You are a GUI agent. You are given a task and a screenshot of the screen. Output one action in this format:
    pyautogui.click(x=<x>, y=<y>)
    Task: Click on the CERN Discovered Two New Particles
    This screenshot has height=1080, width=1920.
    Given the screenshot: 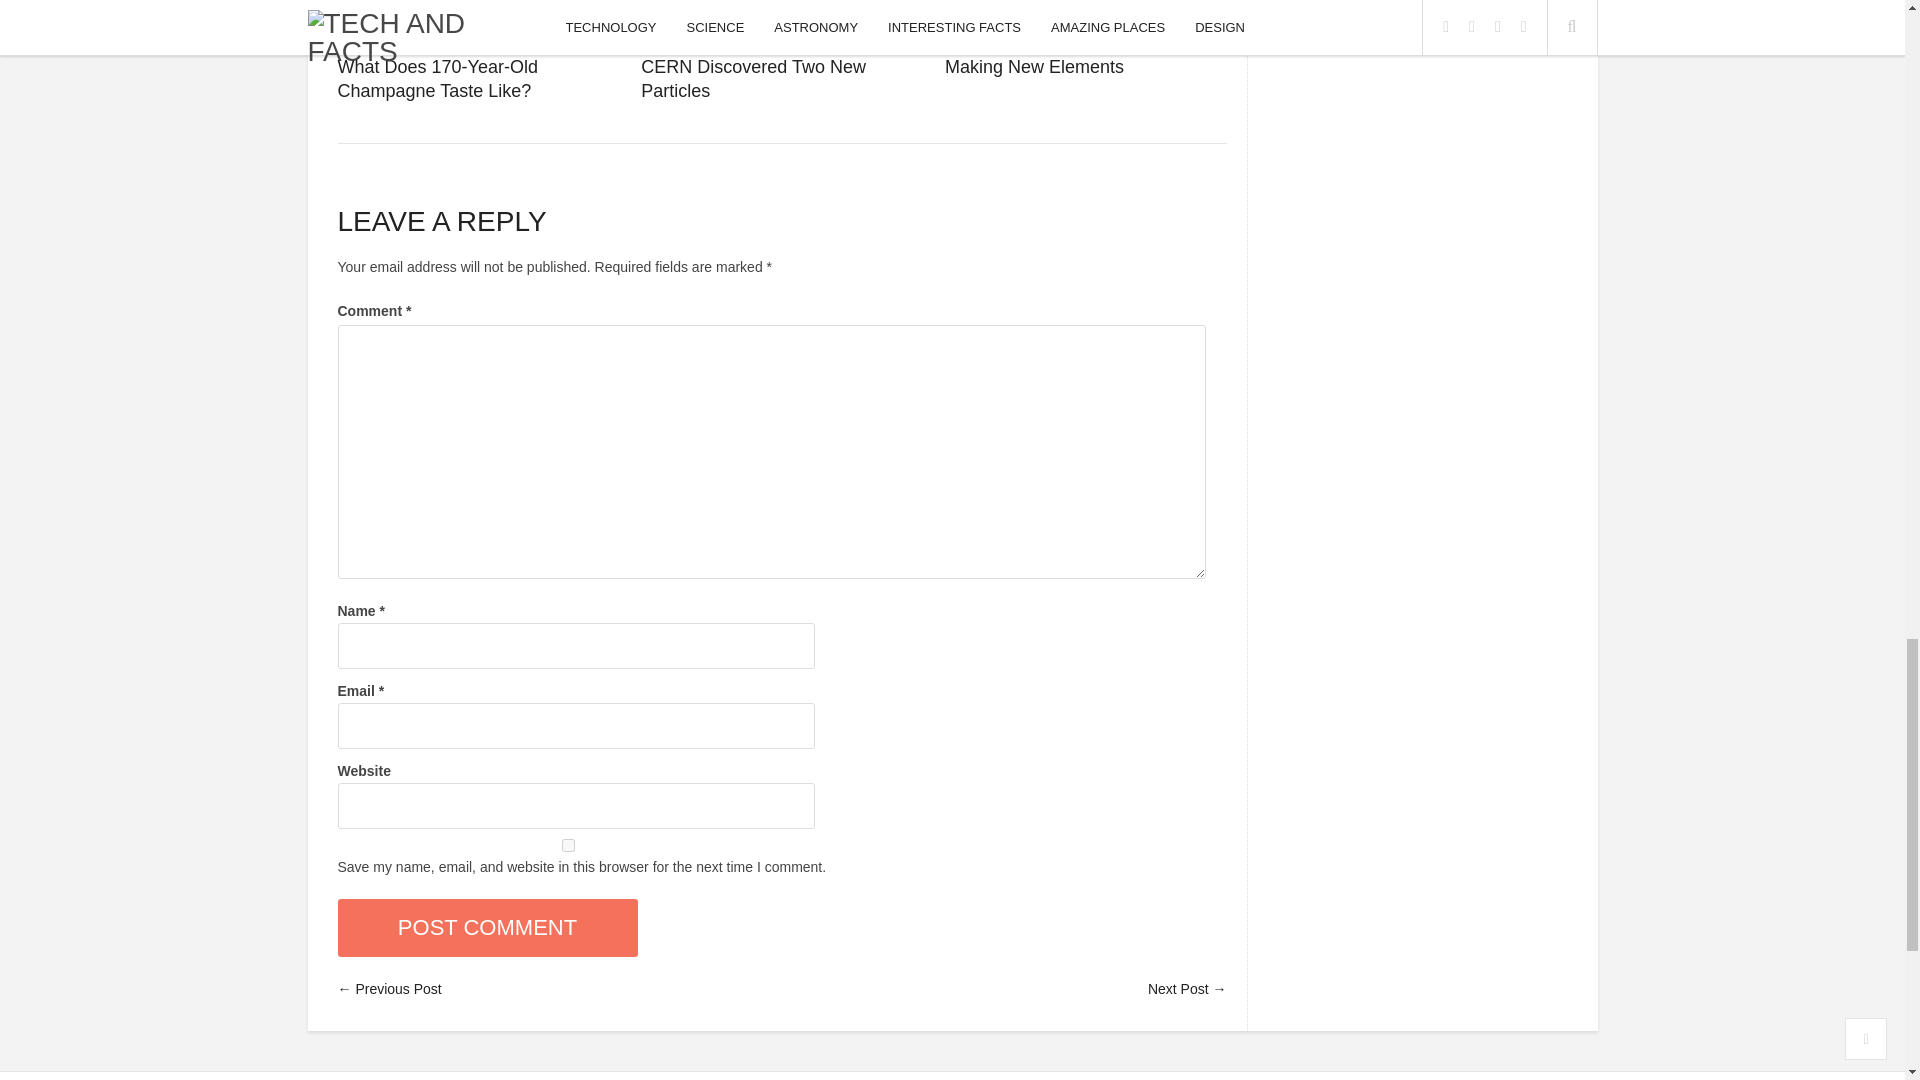 What is the action you would take?
    pyautogui.click(x=782, y=37)
    